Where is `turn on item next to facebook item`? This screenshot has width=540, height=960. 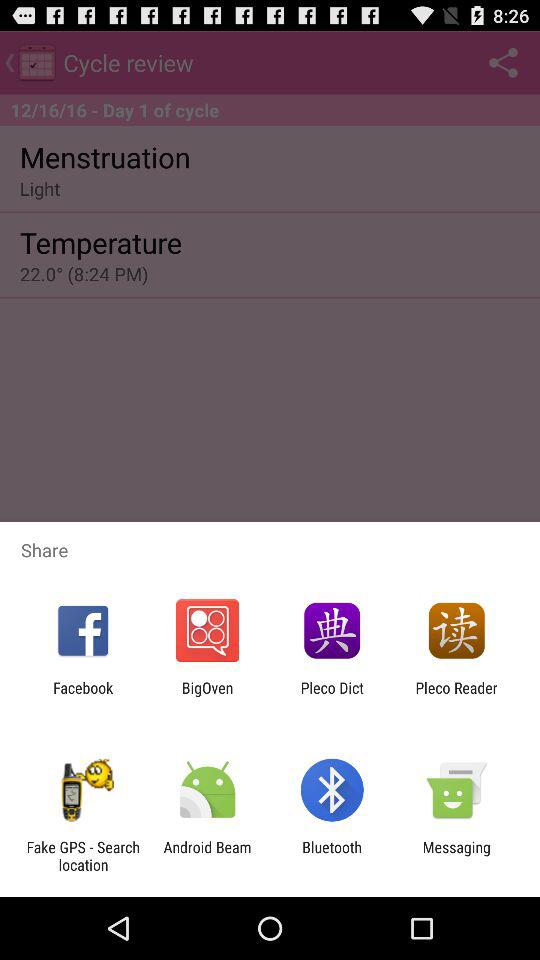
turn on item next to facebook item is located at coordinates (207, 696).